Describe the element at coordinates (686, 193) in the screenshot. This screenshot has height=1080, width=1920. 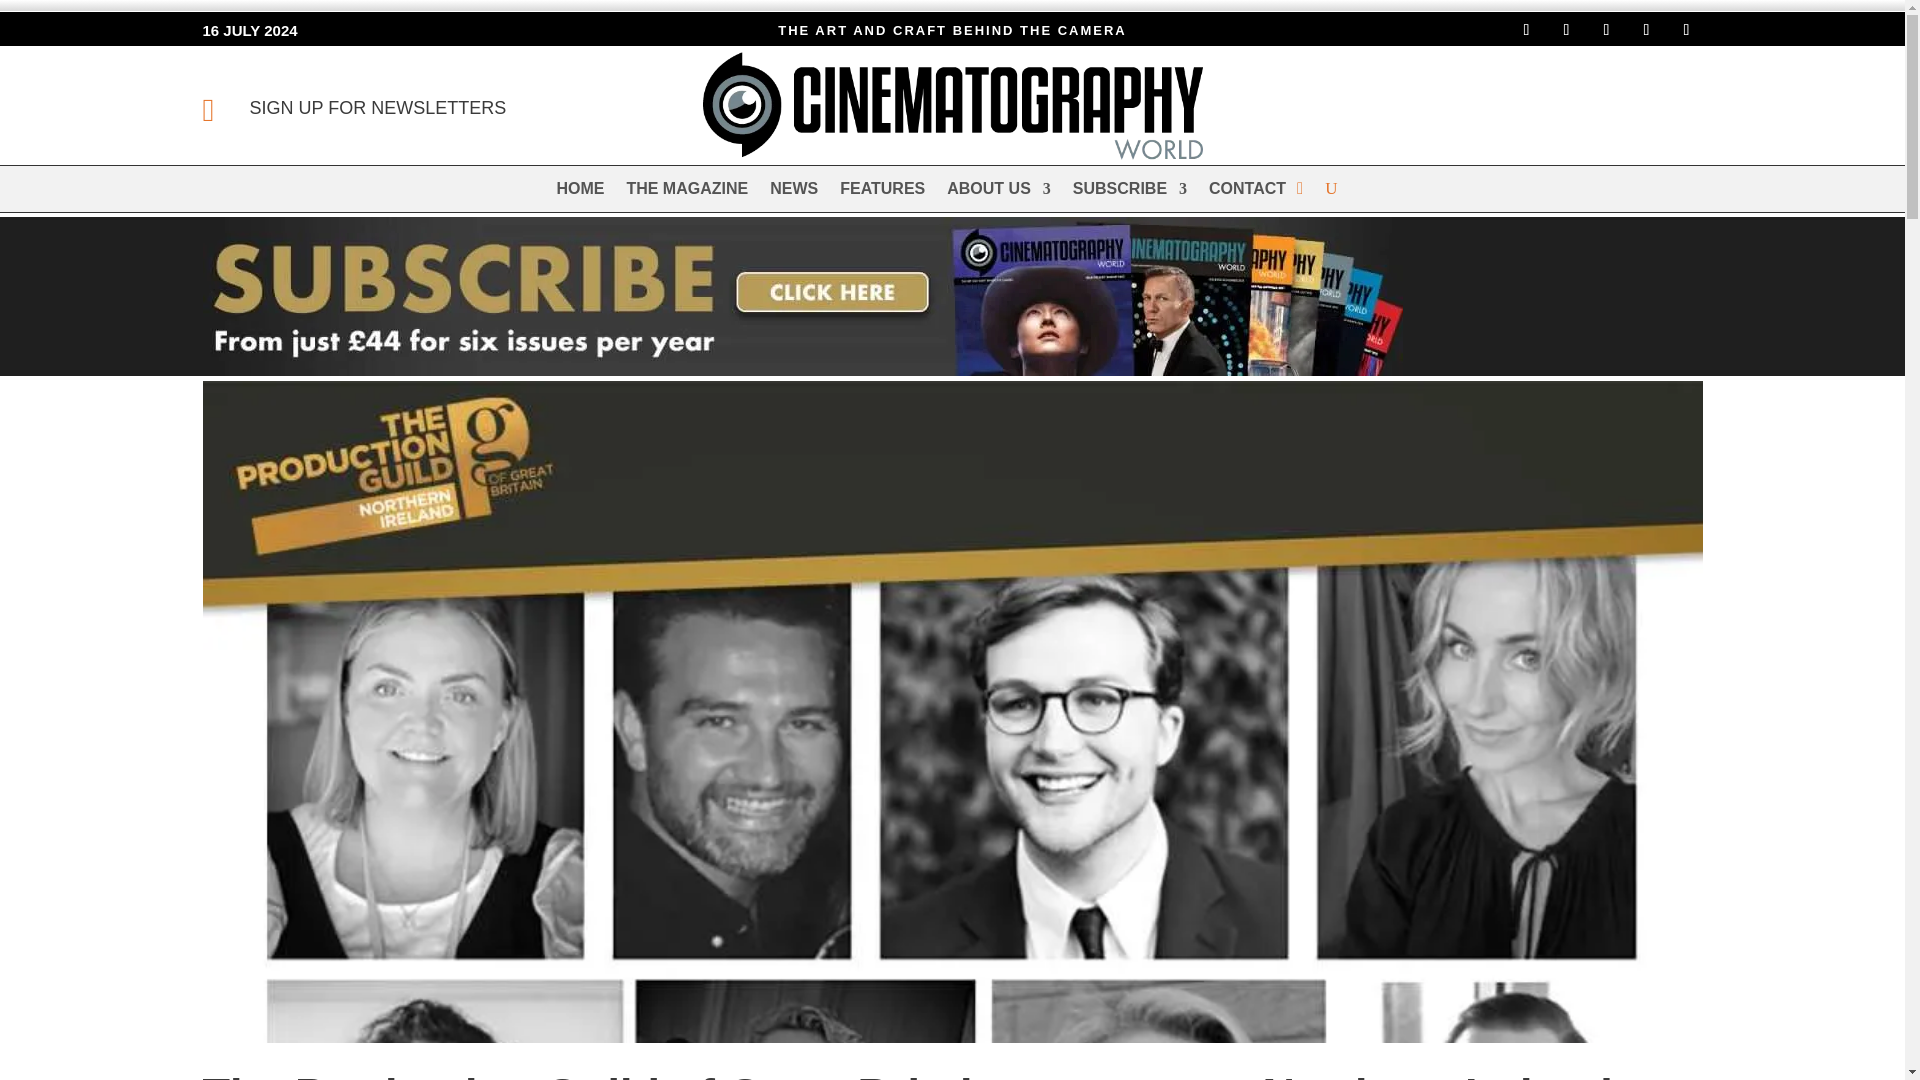
I see `THE MAGAZINE` at that location.